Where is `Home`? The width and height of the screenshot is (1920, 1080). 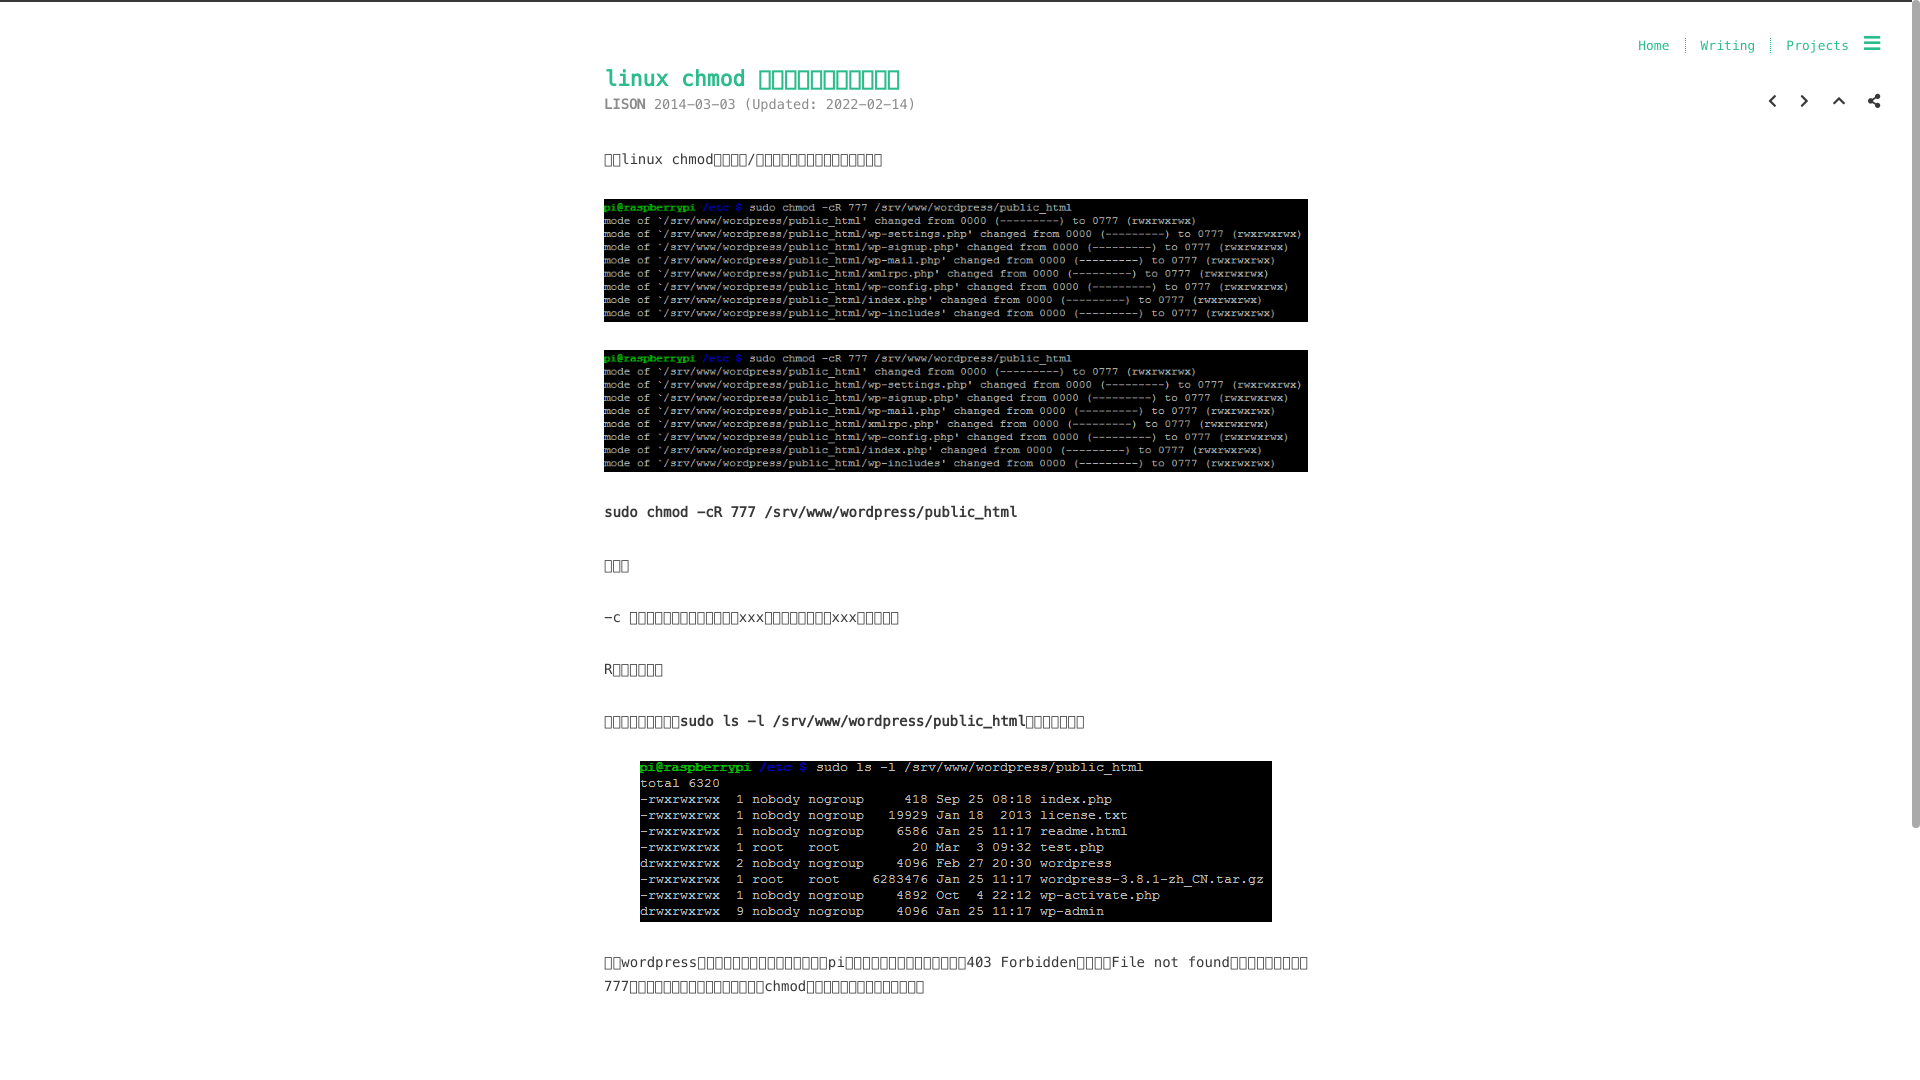
Home is located at coordinates (1654, 46).